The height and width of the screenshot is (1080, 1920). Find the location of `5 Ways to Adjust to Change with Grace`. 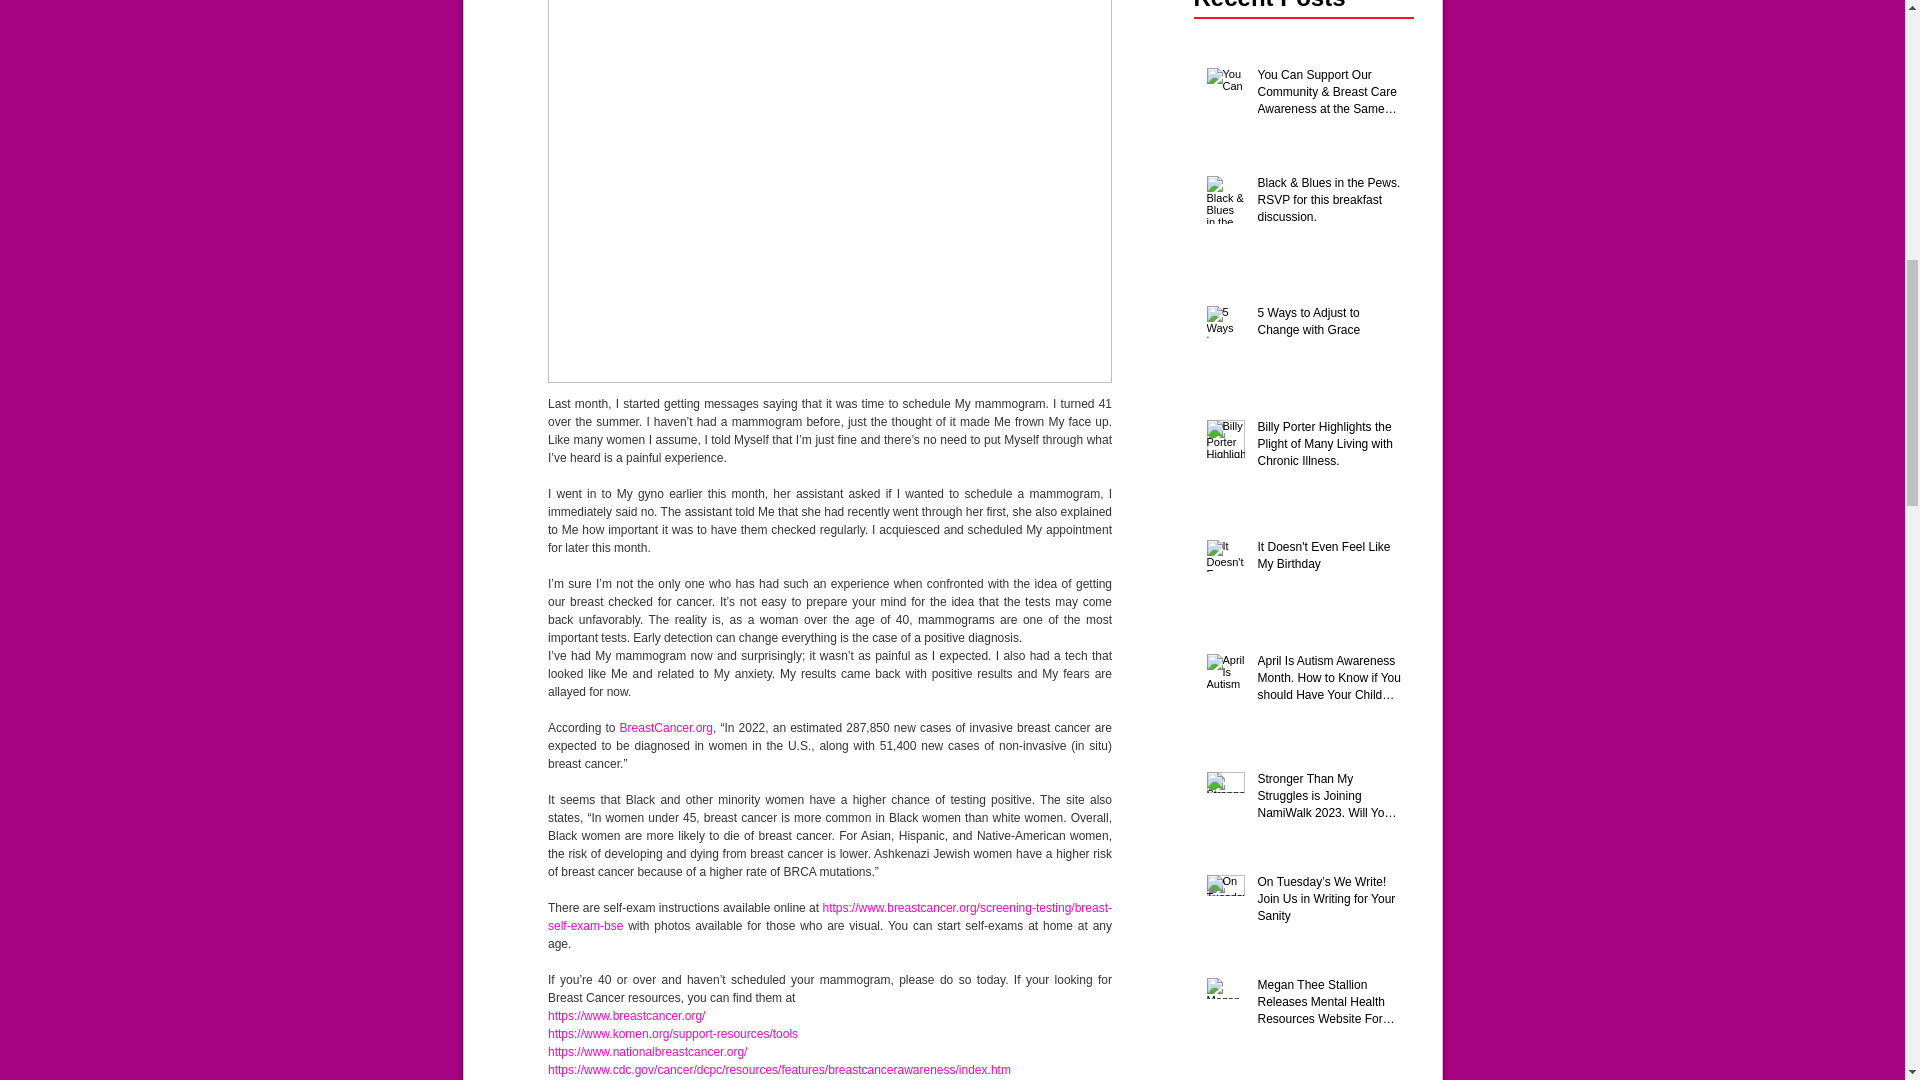

5 Ways to Adjust to Change with Grace is located at coordinates (1329, 325).